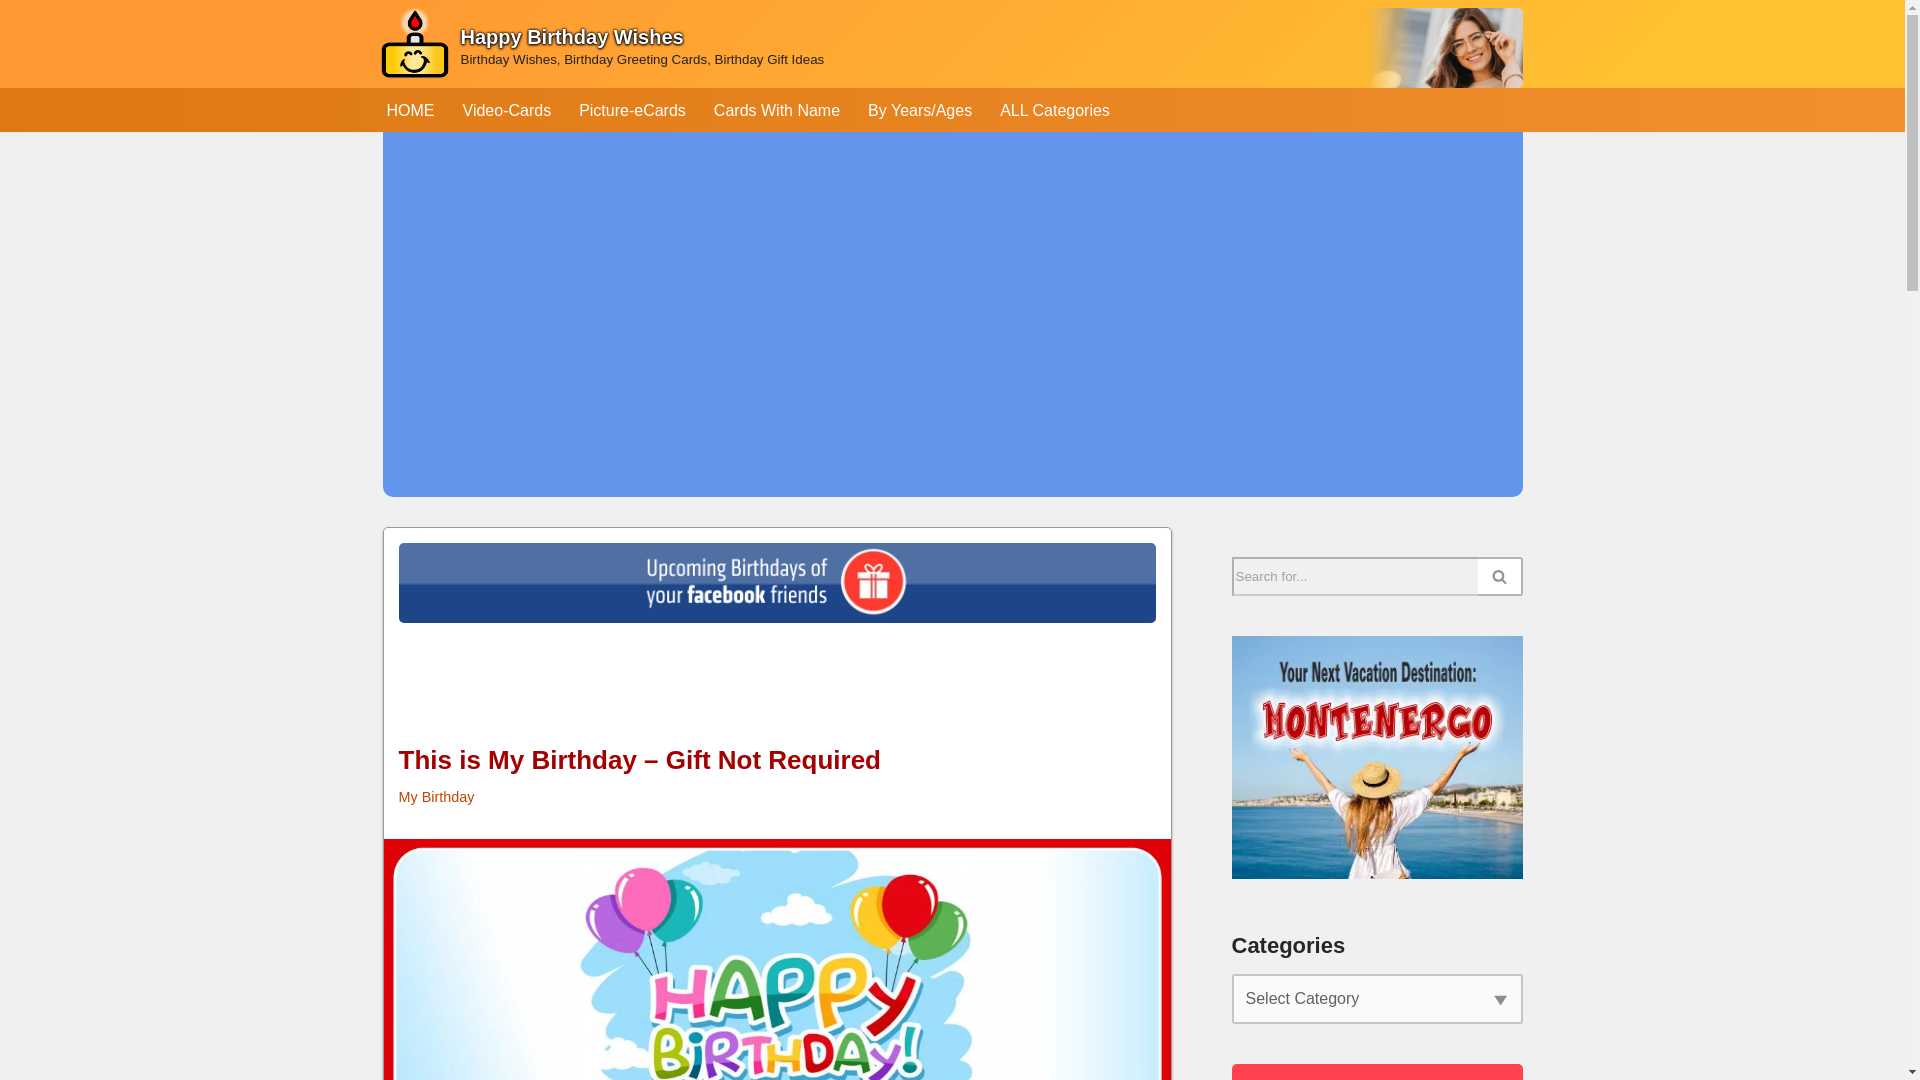 Image resolution: width=1920 pixels, height=1080 pixels. I want to click on HOME, so click(409, 110).